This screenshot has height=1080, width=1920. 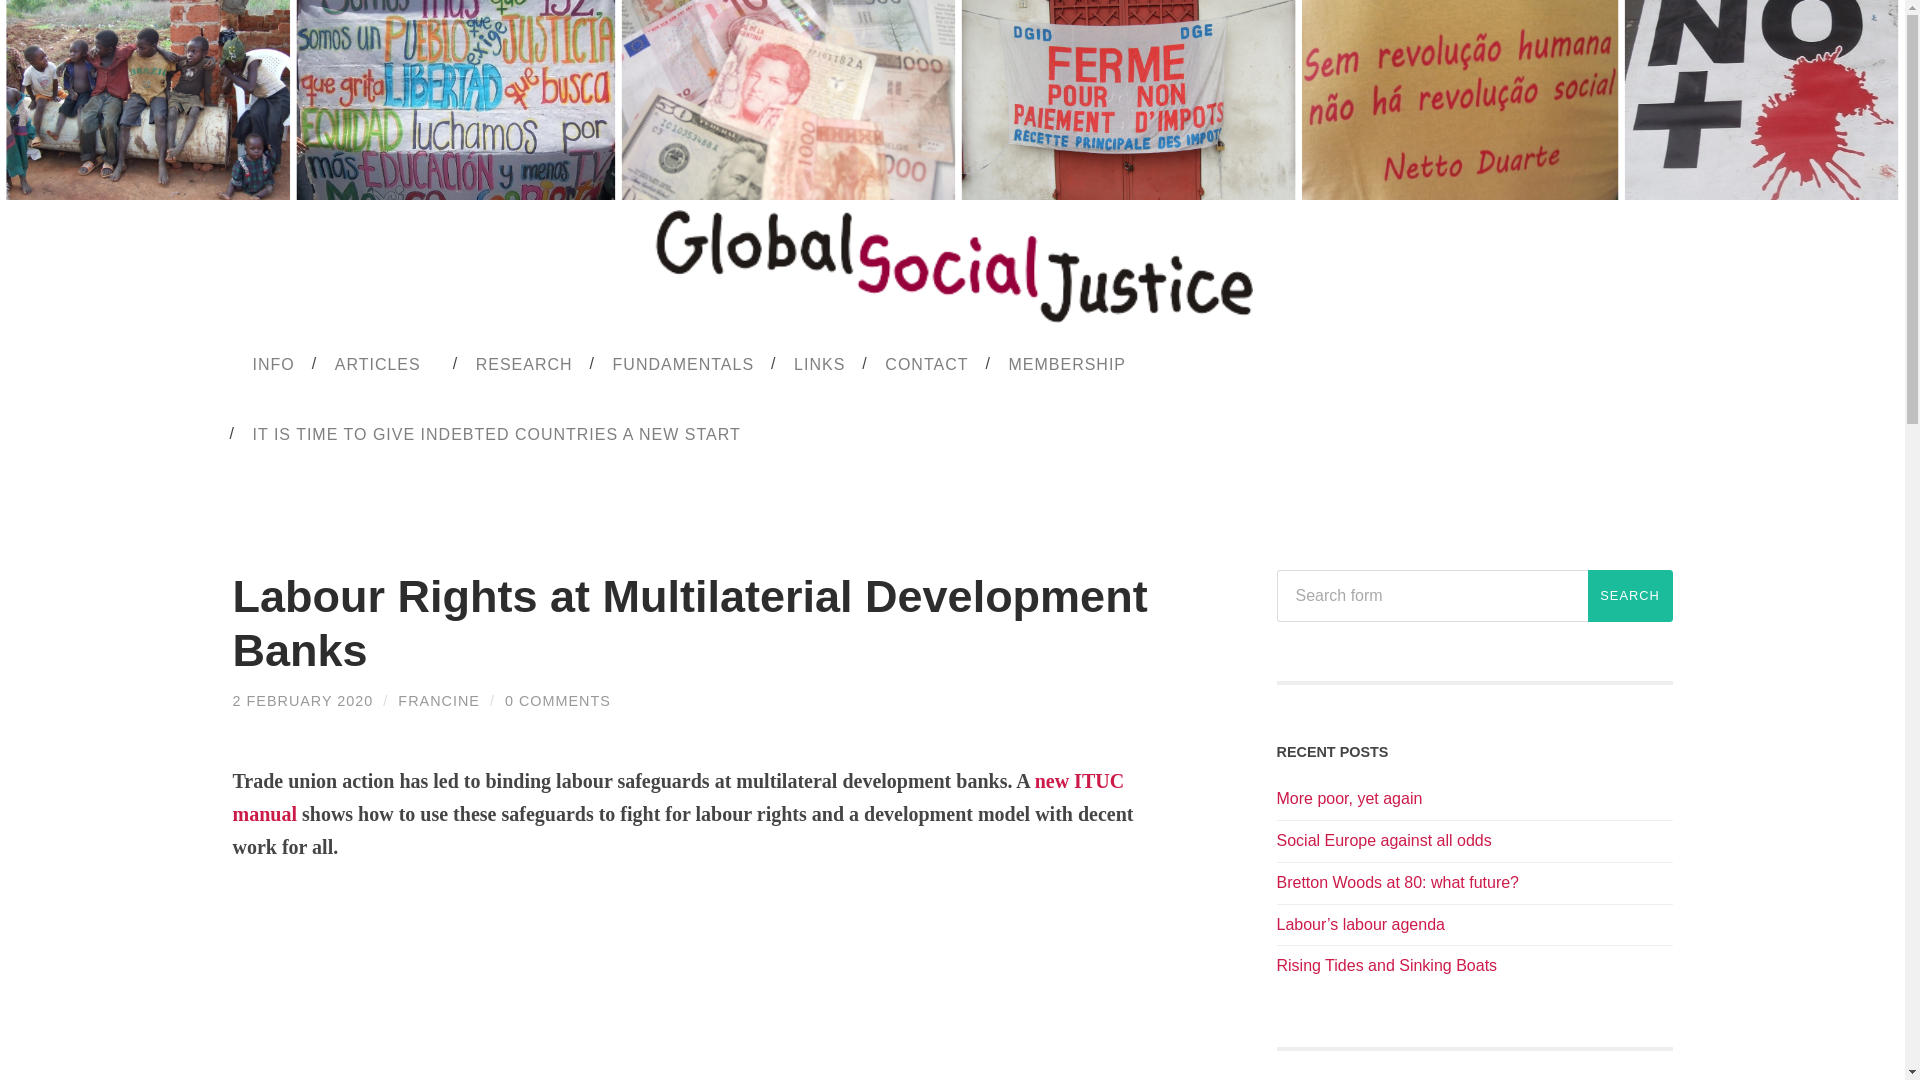 What do you see at coordinates (1349, 798) in the screenshot?
I see `More poor, yet again` at bounding box center [1349, 798].